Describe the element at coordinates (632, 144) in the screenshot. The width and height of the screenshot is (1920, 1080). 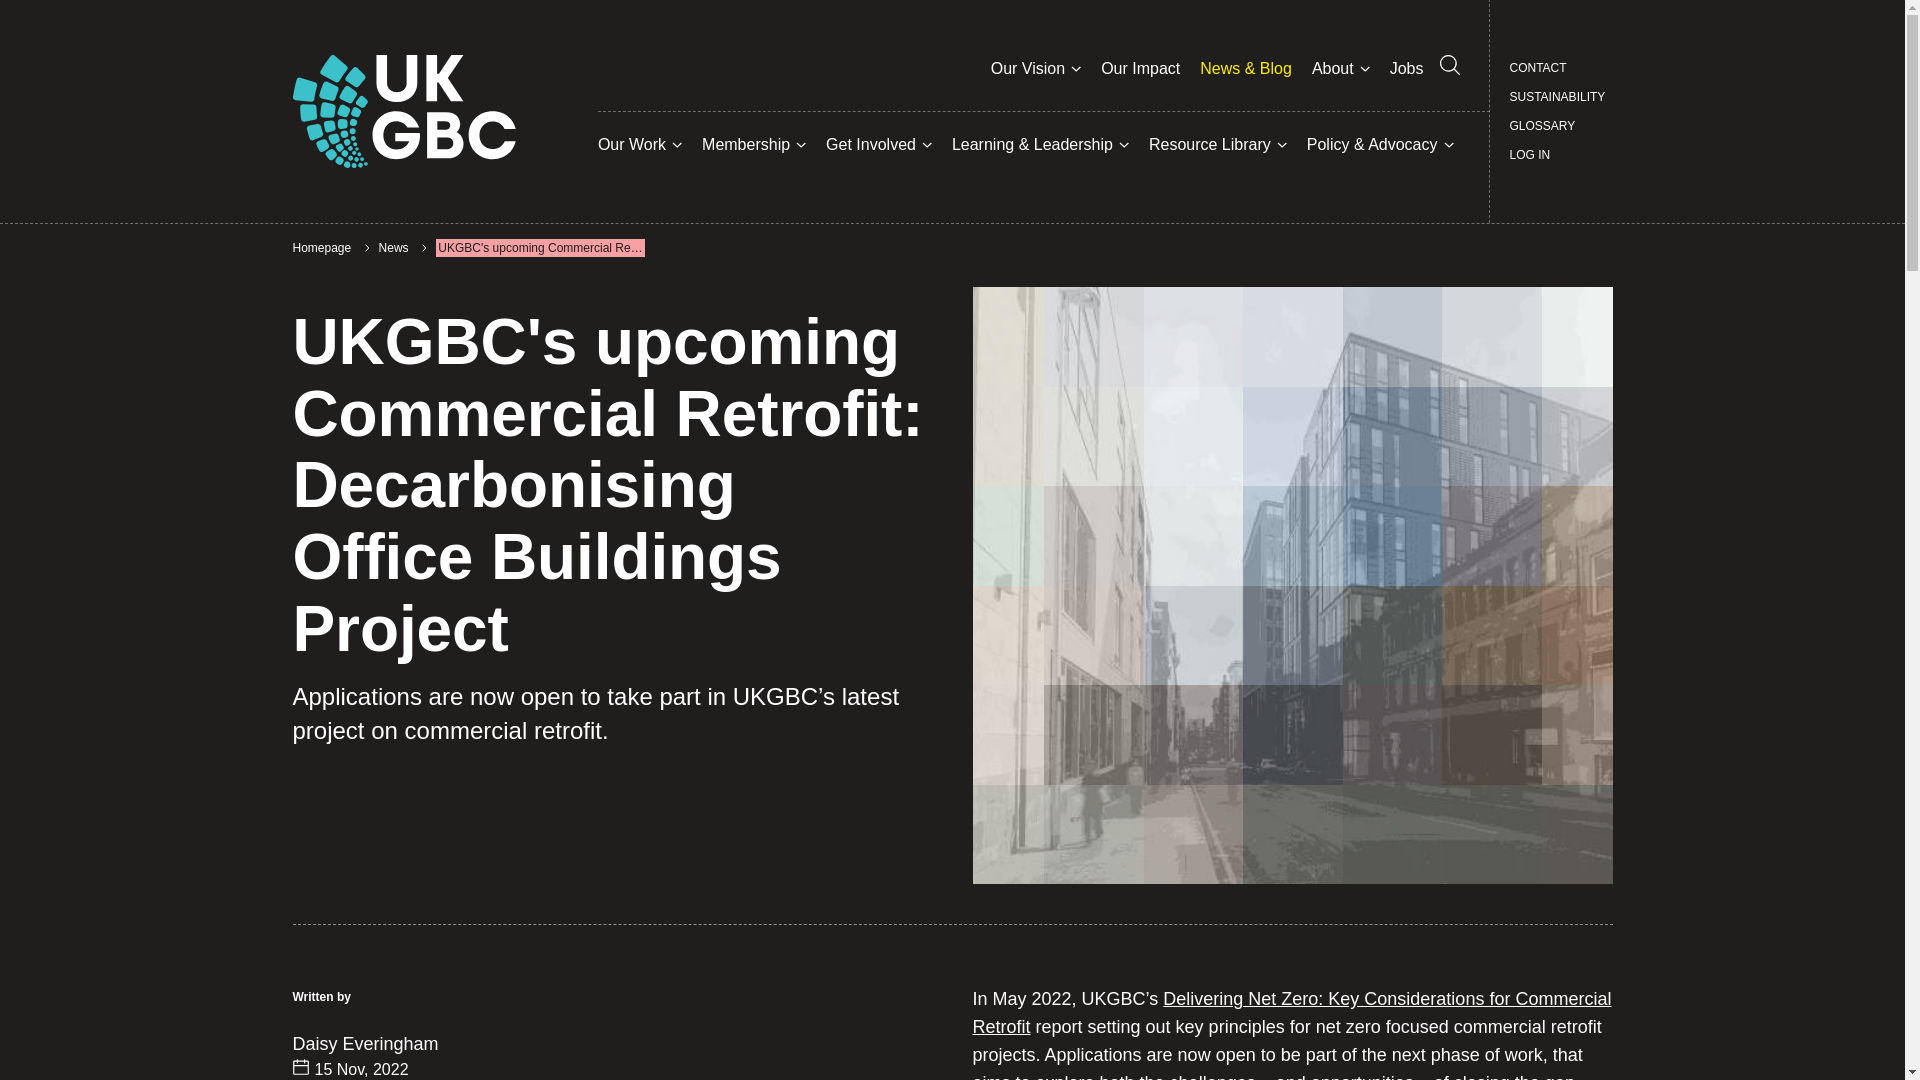
I see `Our Work` at that location.